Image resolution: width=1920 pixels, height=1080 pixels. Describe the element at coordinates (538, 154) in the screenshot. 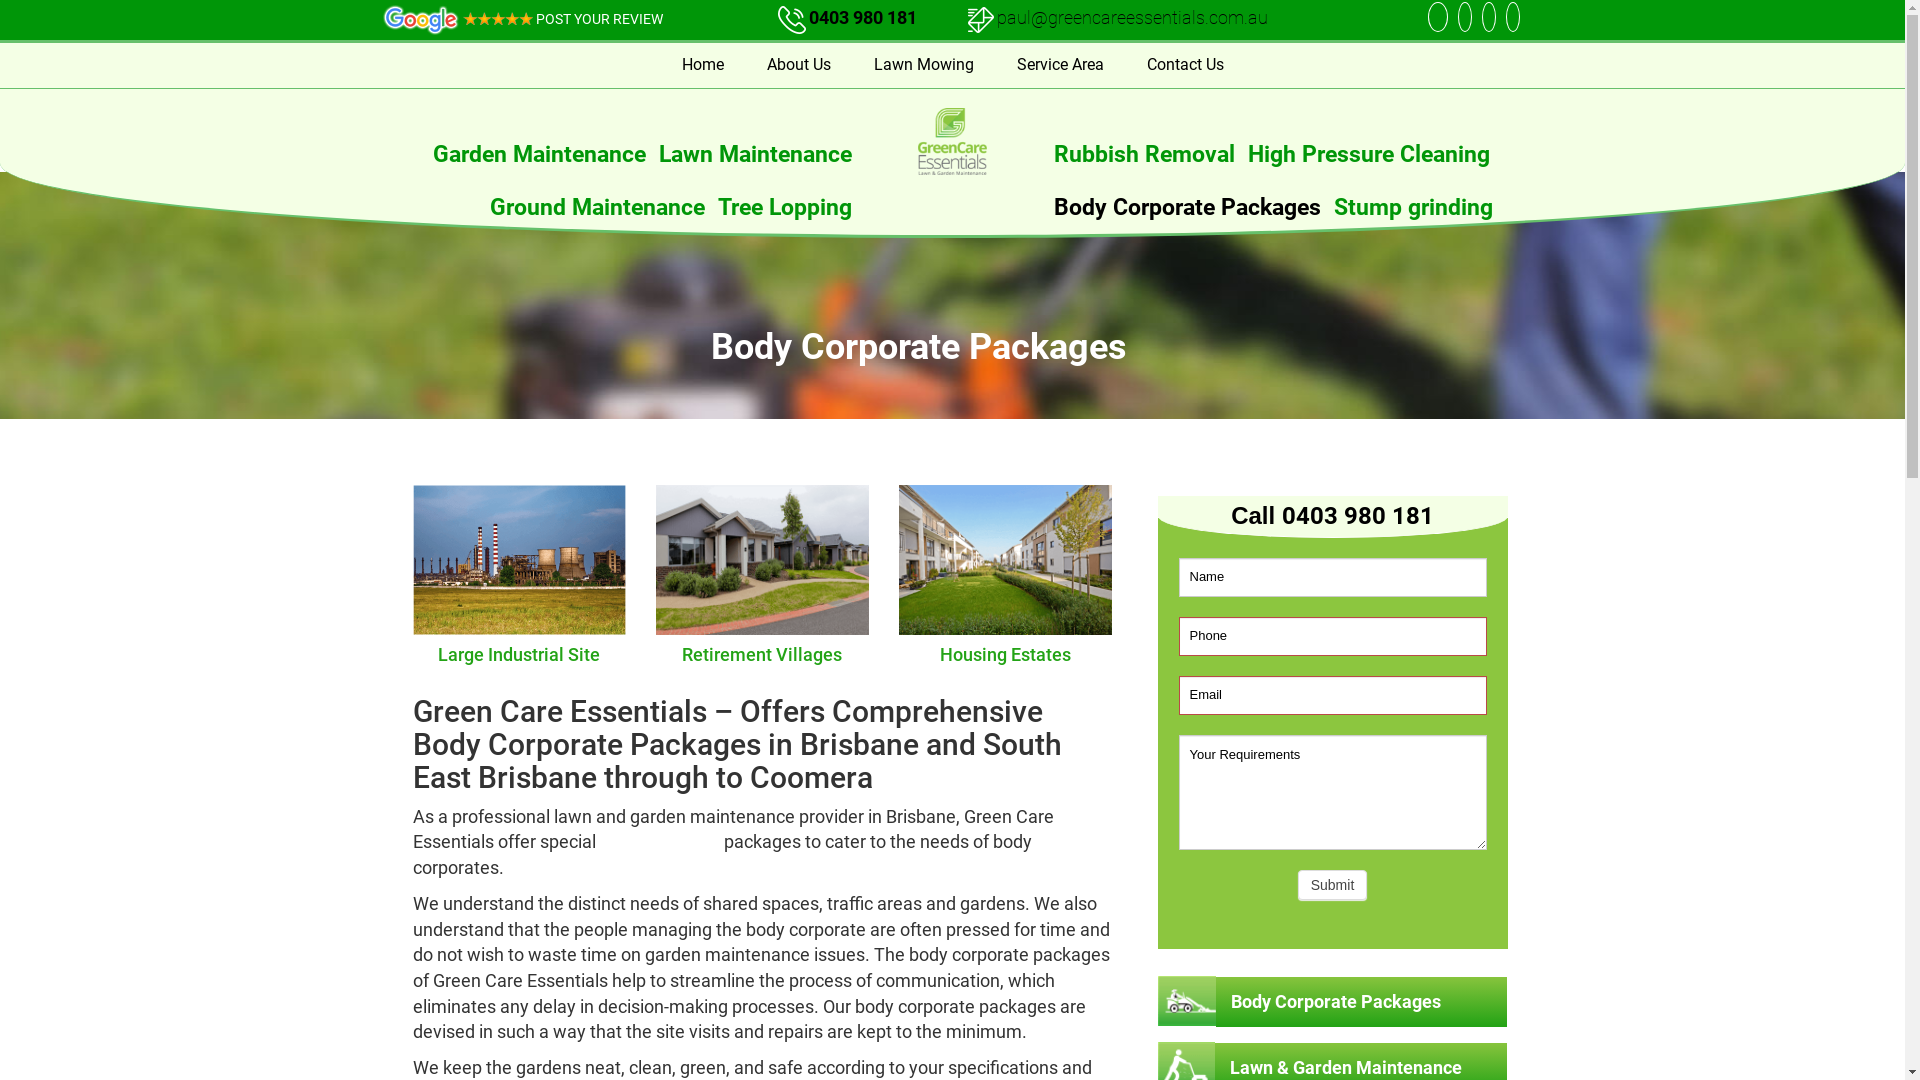

I see `Garden Maintenance` at that location.